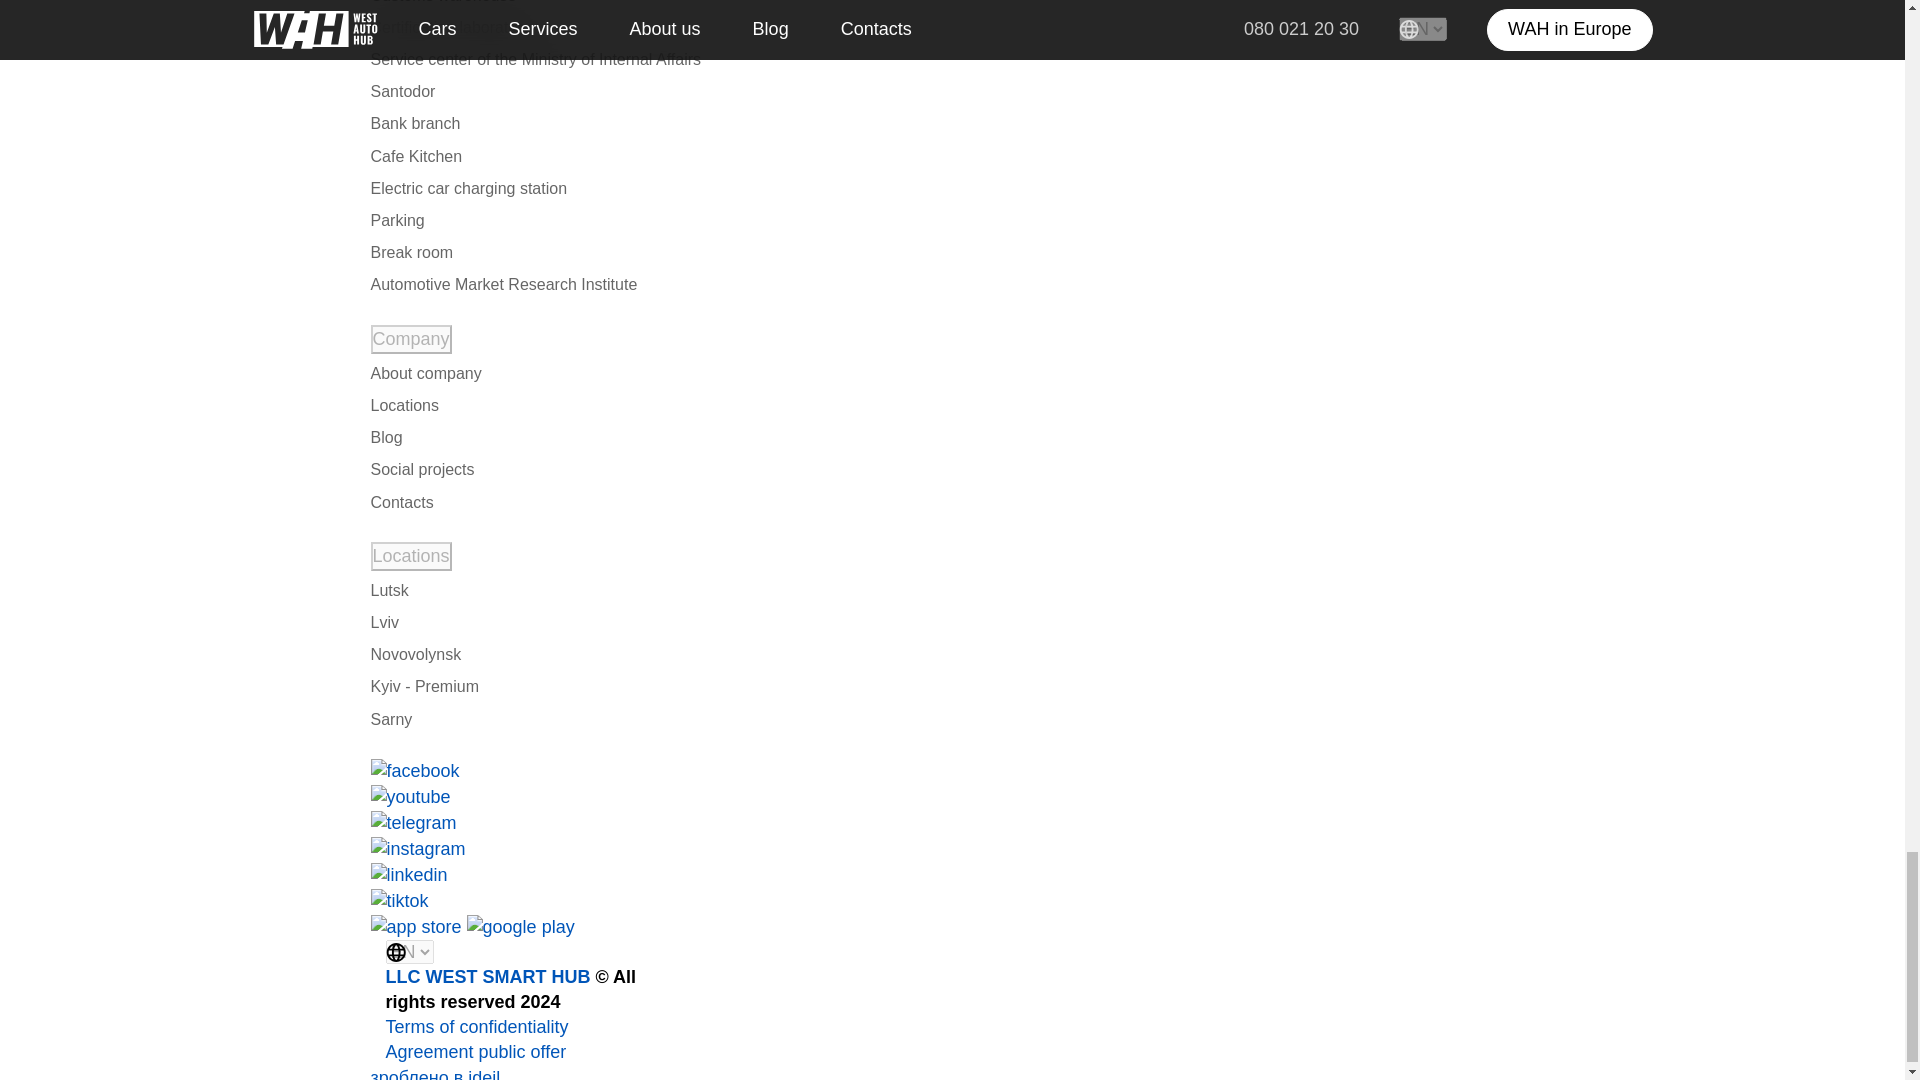  What do you see at coordinates (450, 27) in the screenshot?
I see `Certification laboratory` at bounding box center [450, 27].